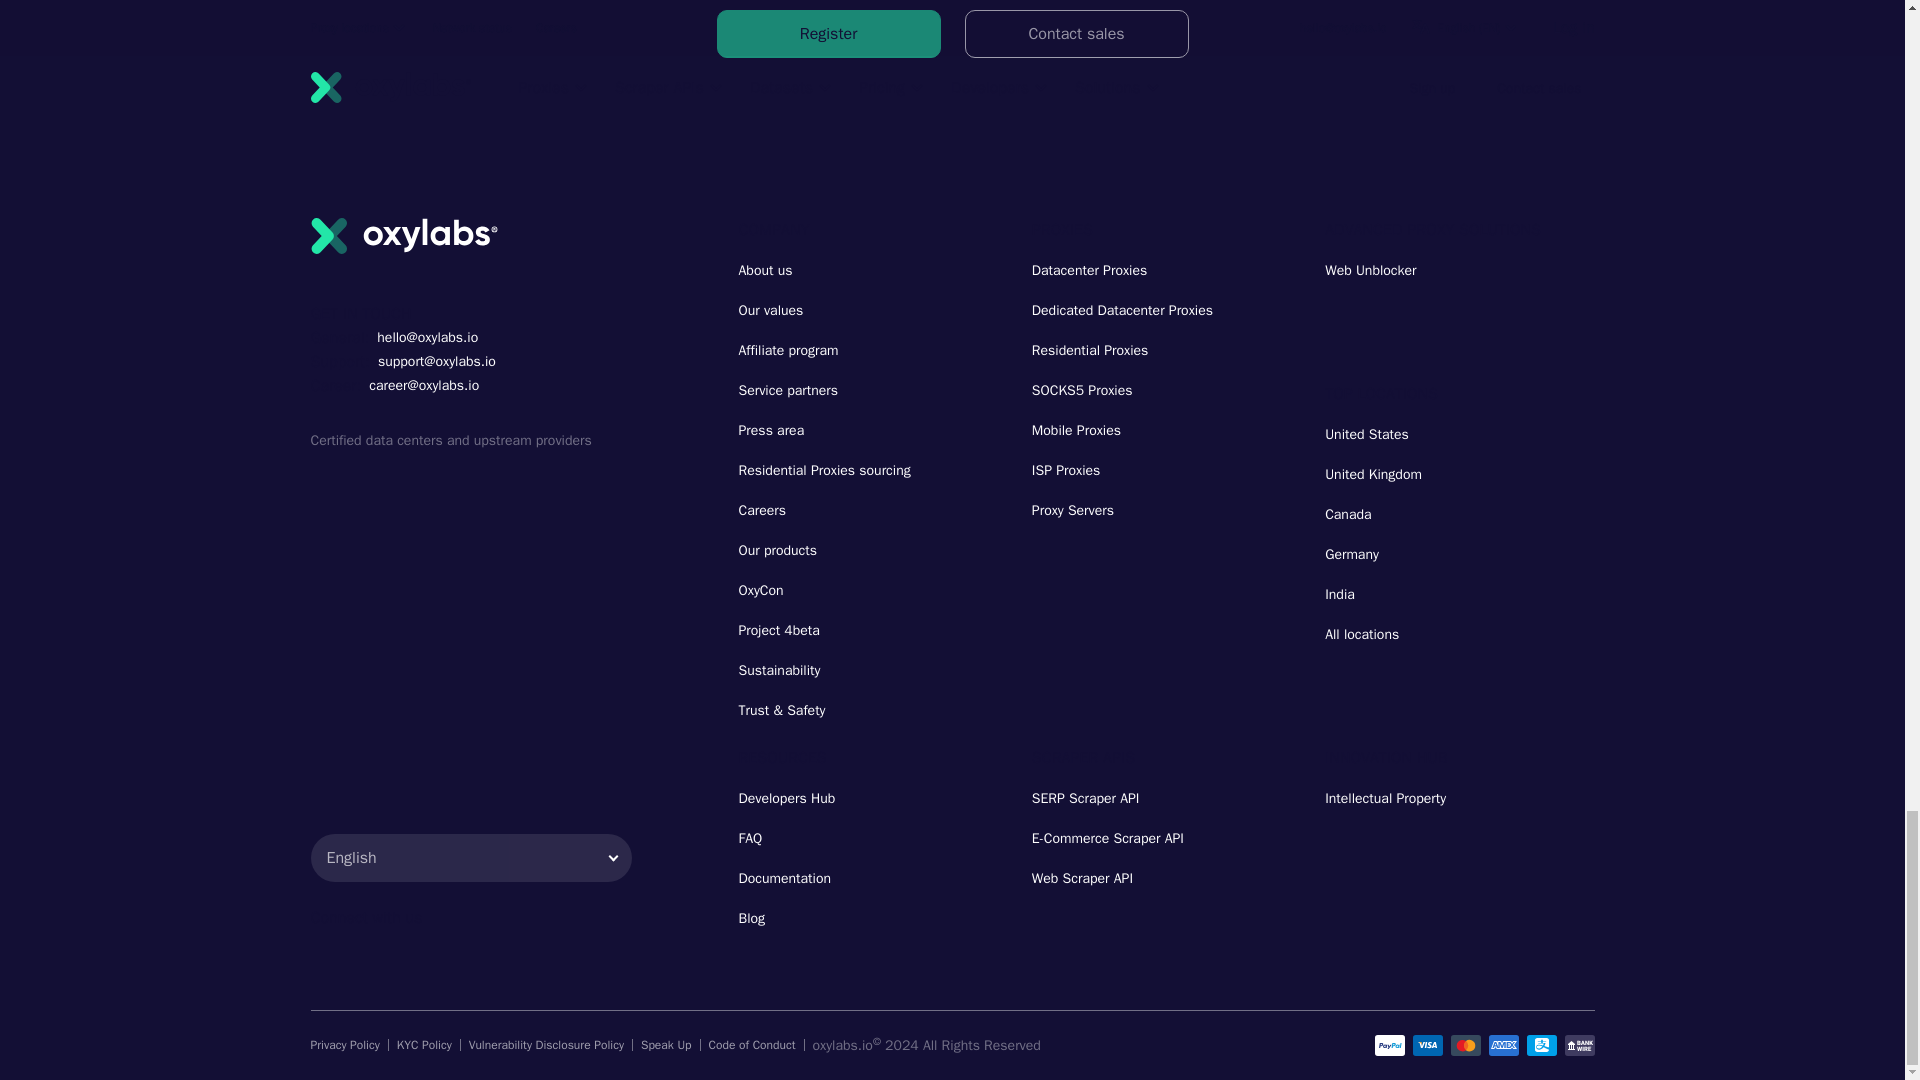  I want to click on About us, so click(764, 270).